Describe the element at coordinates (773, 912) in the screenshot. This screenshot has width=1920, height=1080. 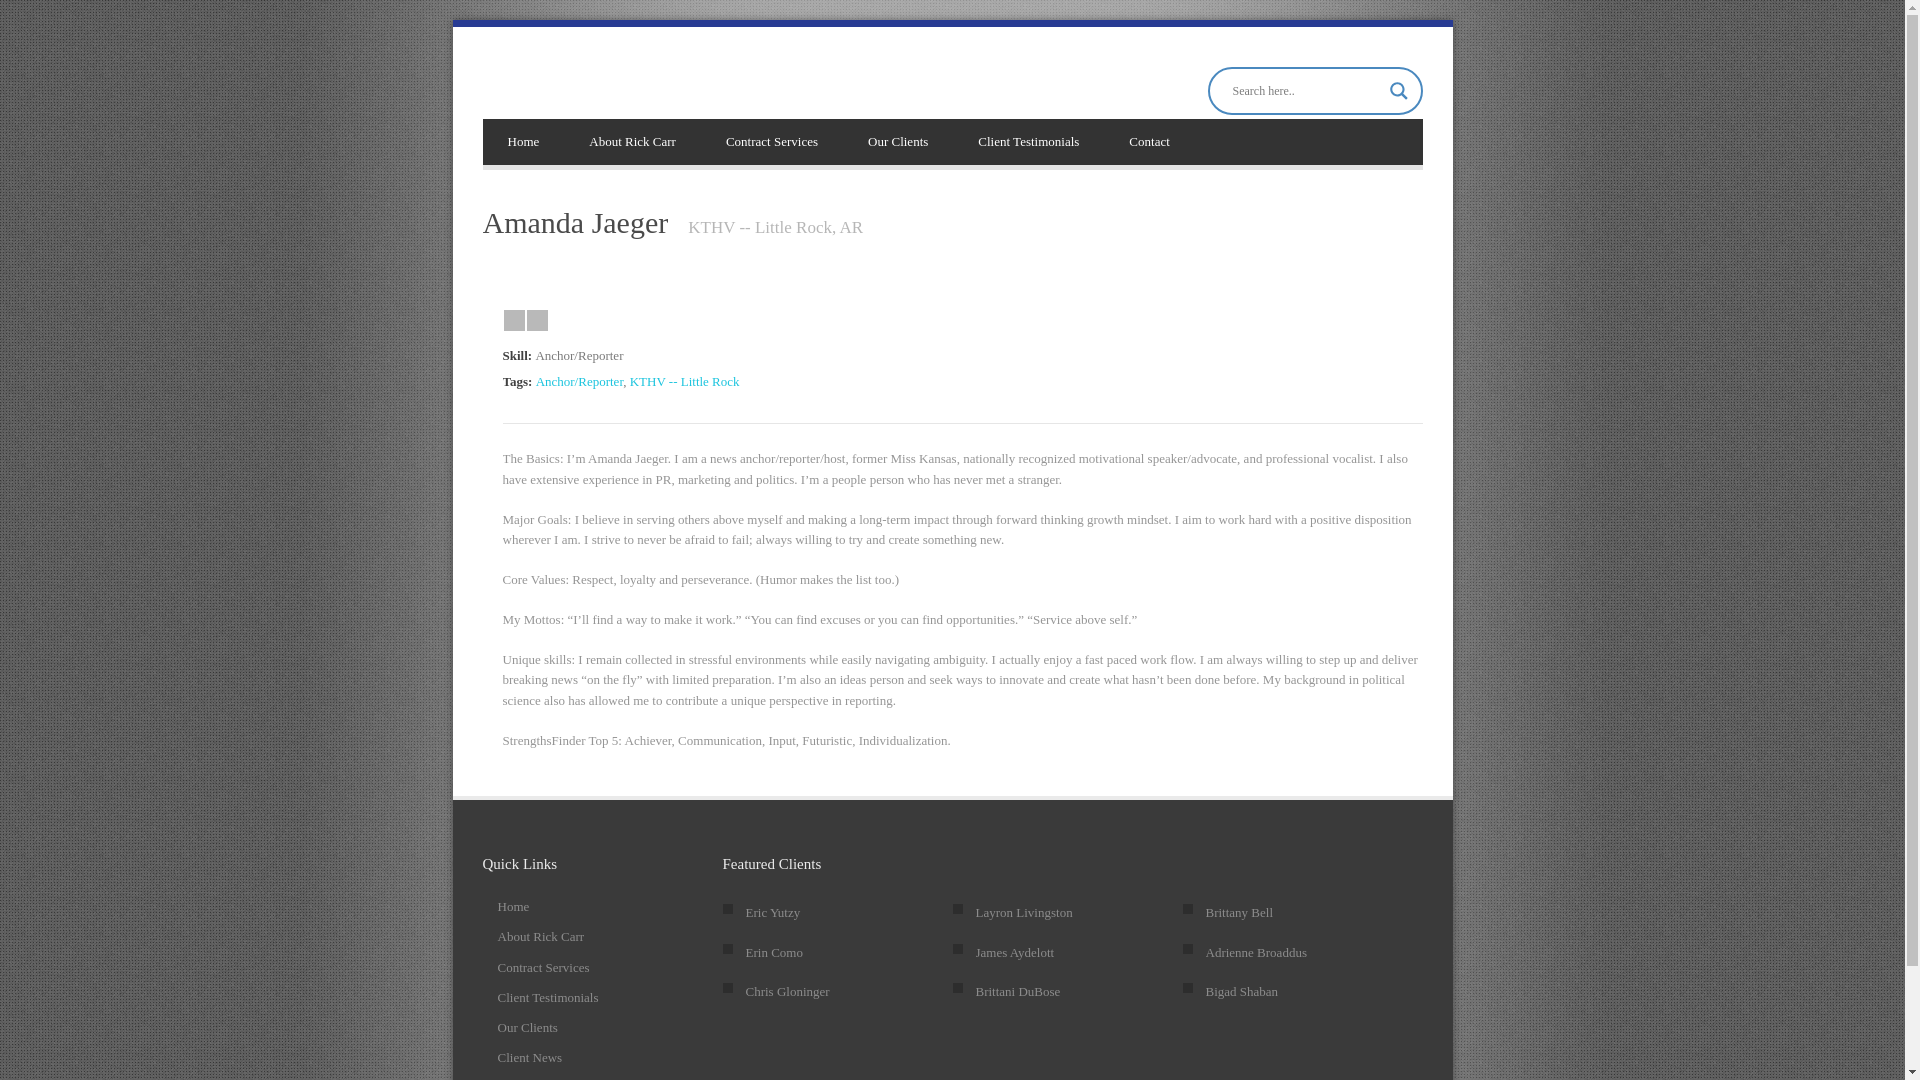
I see `Eric Yutzy` at that location.